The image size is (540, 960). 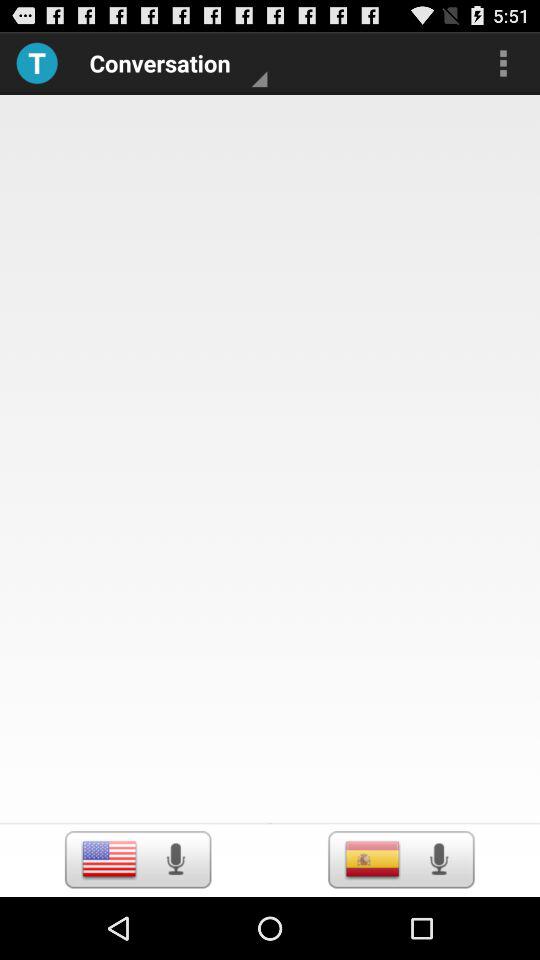 What do you see at coordinates (372, 859) in the screenshot?
I see `spain flag` at bounding box center [372, 859].